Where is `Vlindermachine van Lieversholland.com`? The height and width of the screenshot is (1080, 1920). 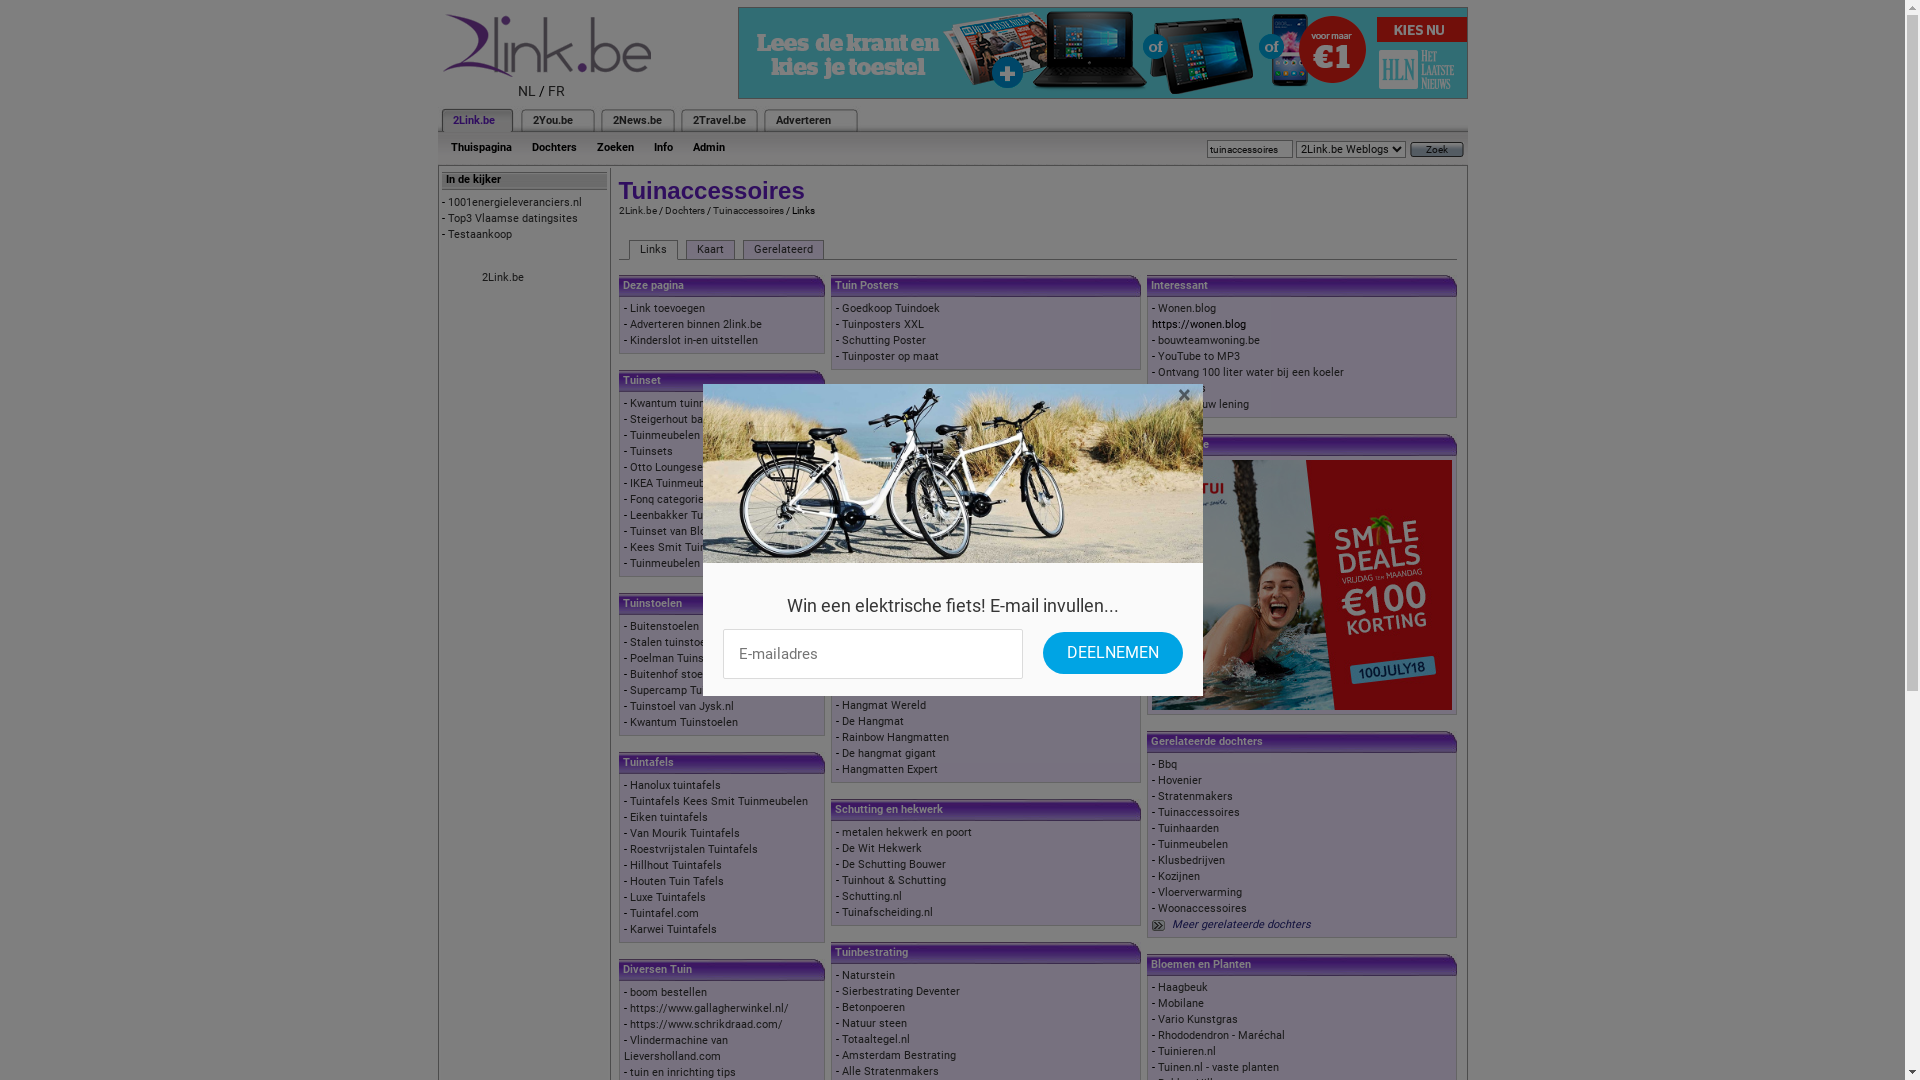
Vlindermachine van Lieversholland.com is located at coordinates (676, 1048).